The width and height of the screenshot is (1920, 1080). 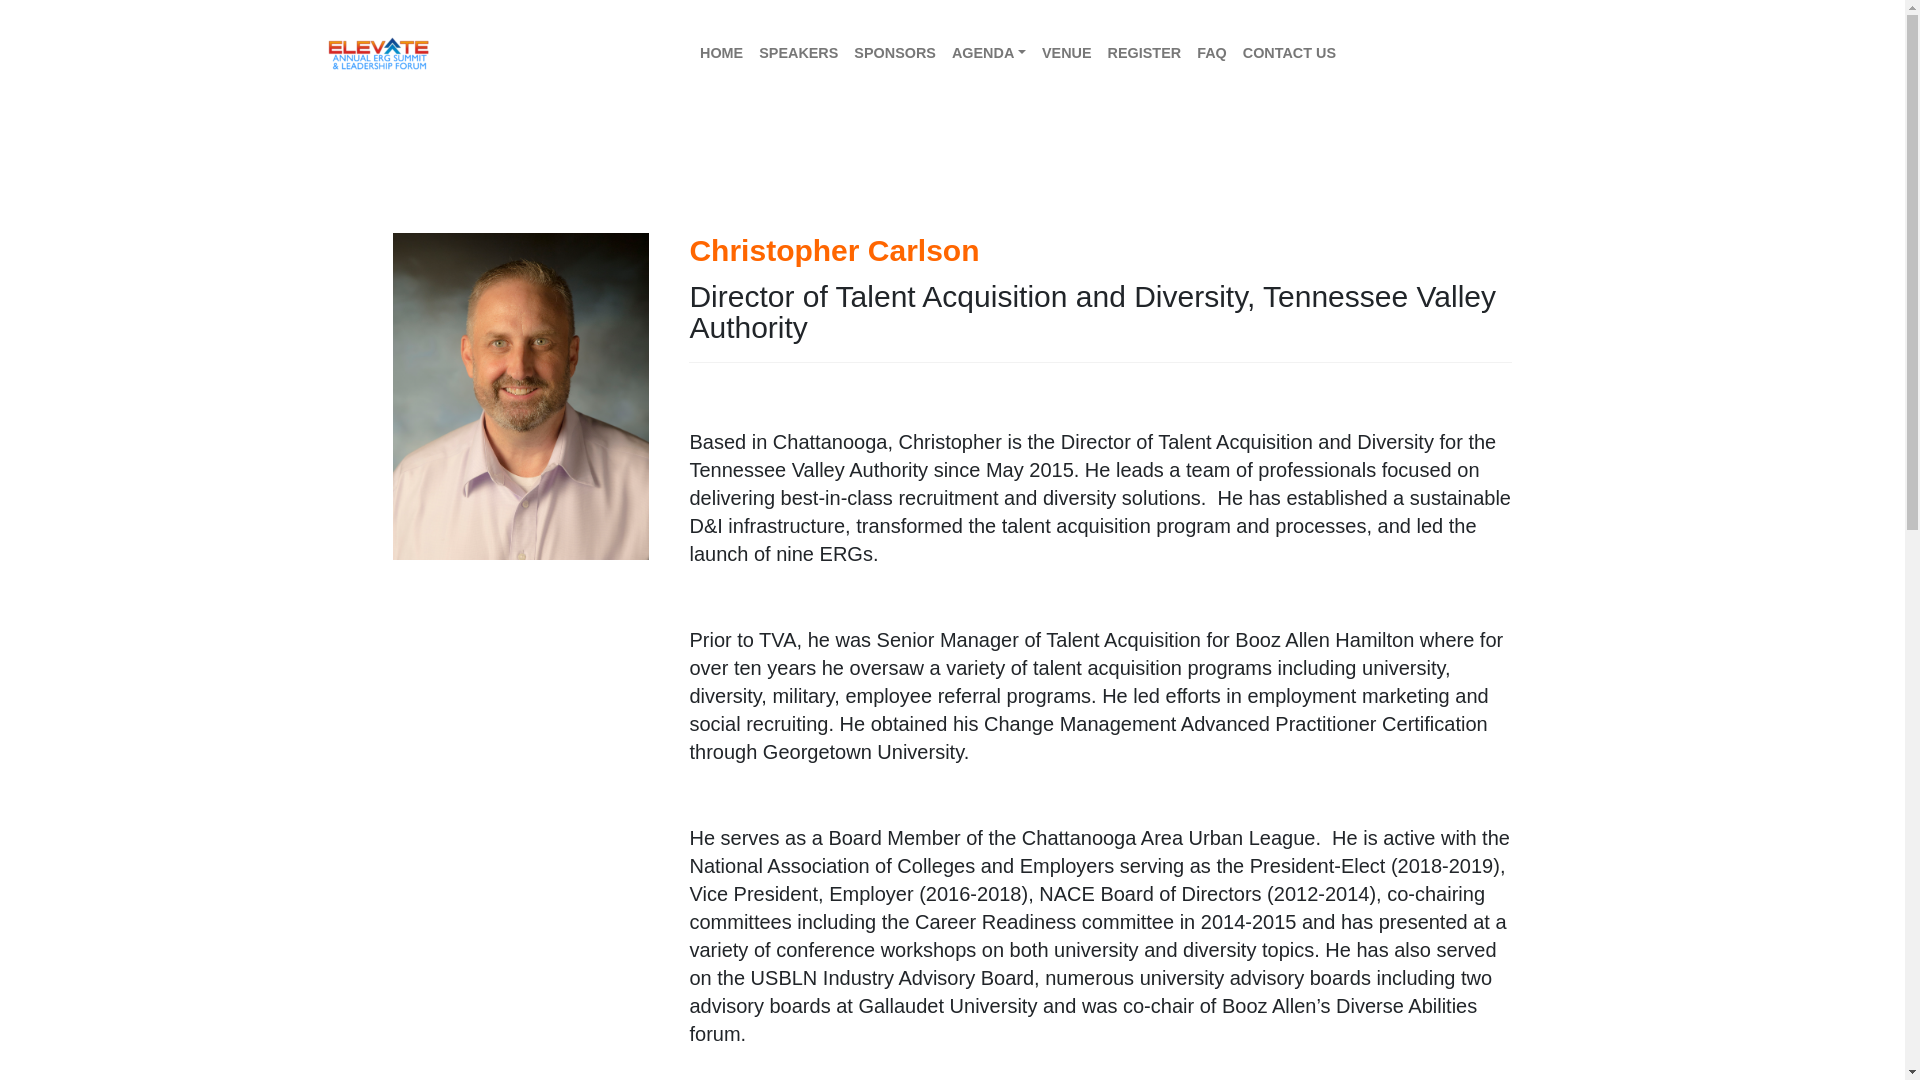 I want to click on FAQ, so click(x=1211, y=54).